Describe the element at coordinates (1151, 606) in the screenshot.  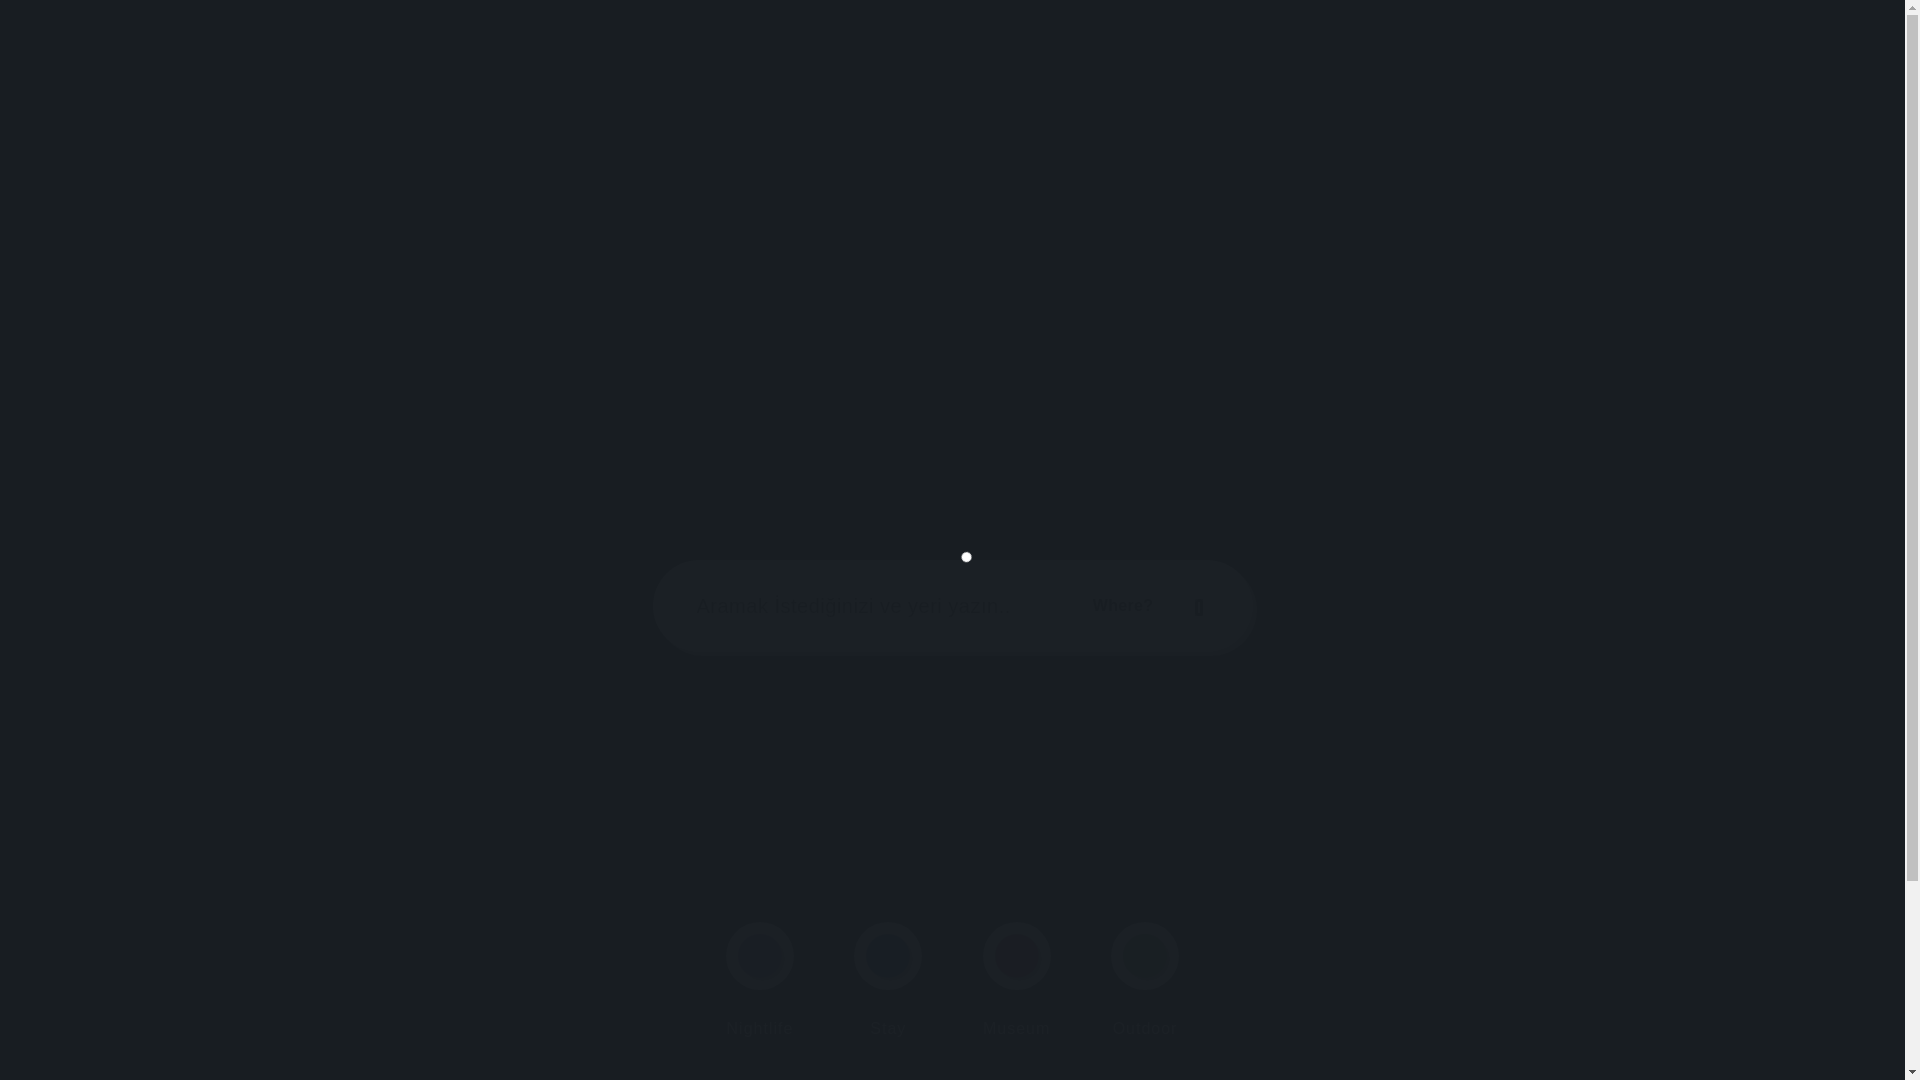
I see `Where?` at that location.